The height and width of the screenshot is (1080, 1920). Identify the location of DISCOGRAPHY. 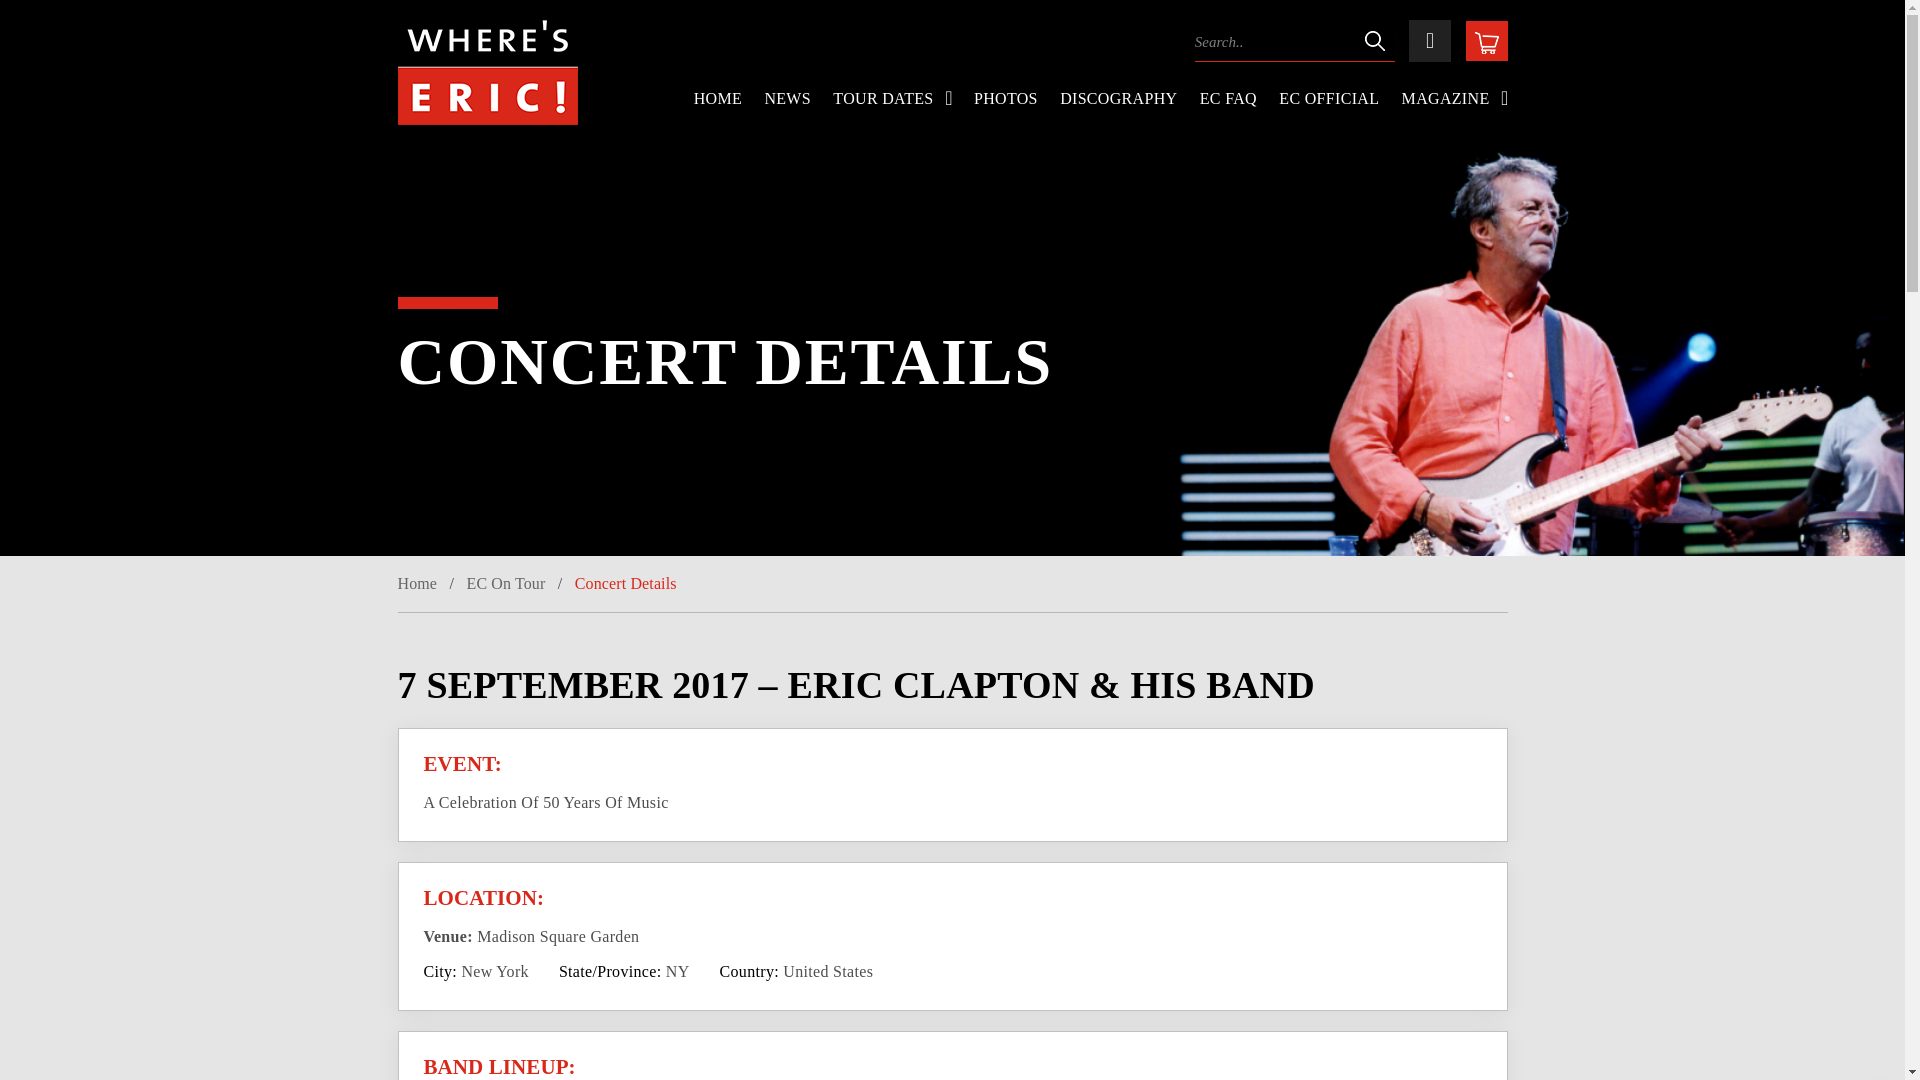
(1118, 99).